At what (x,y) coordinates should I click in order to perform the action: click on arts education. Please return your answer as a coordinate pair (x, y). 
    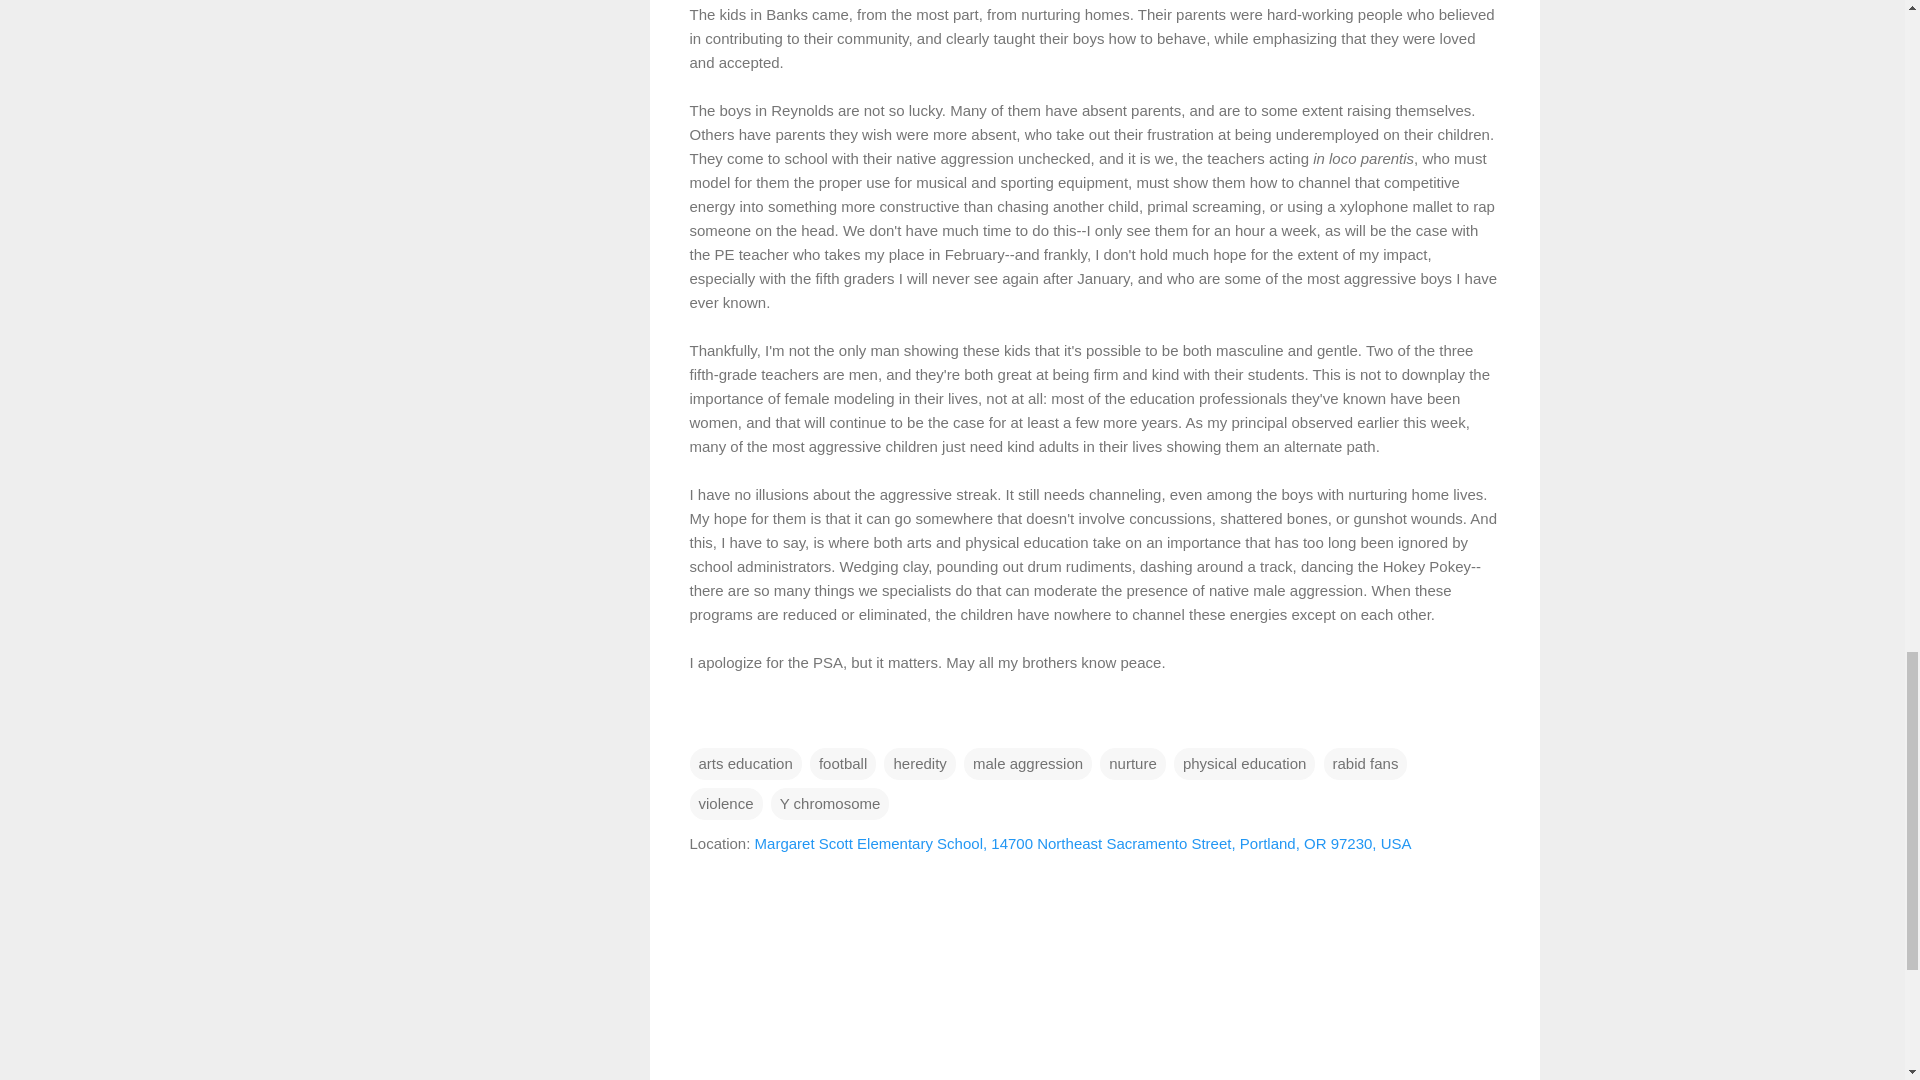
    Looking at the image, I should click on (746, 764).